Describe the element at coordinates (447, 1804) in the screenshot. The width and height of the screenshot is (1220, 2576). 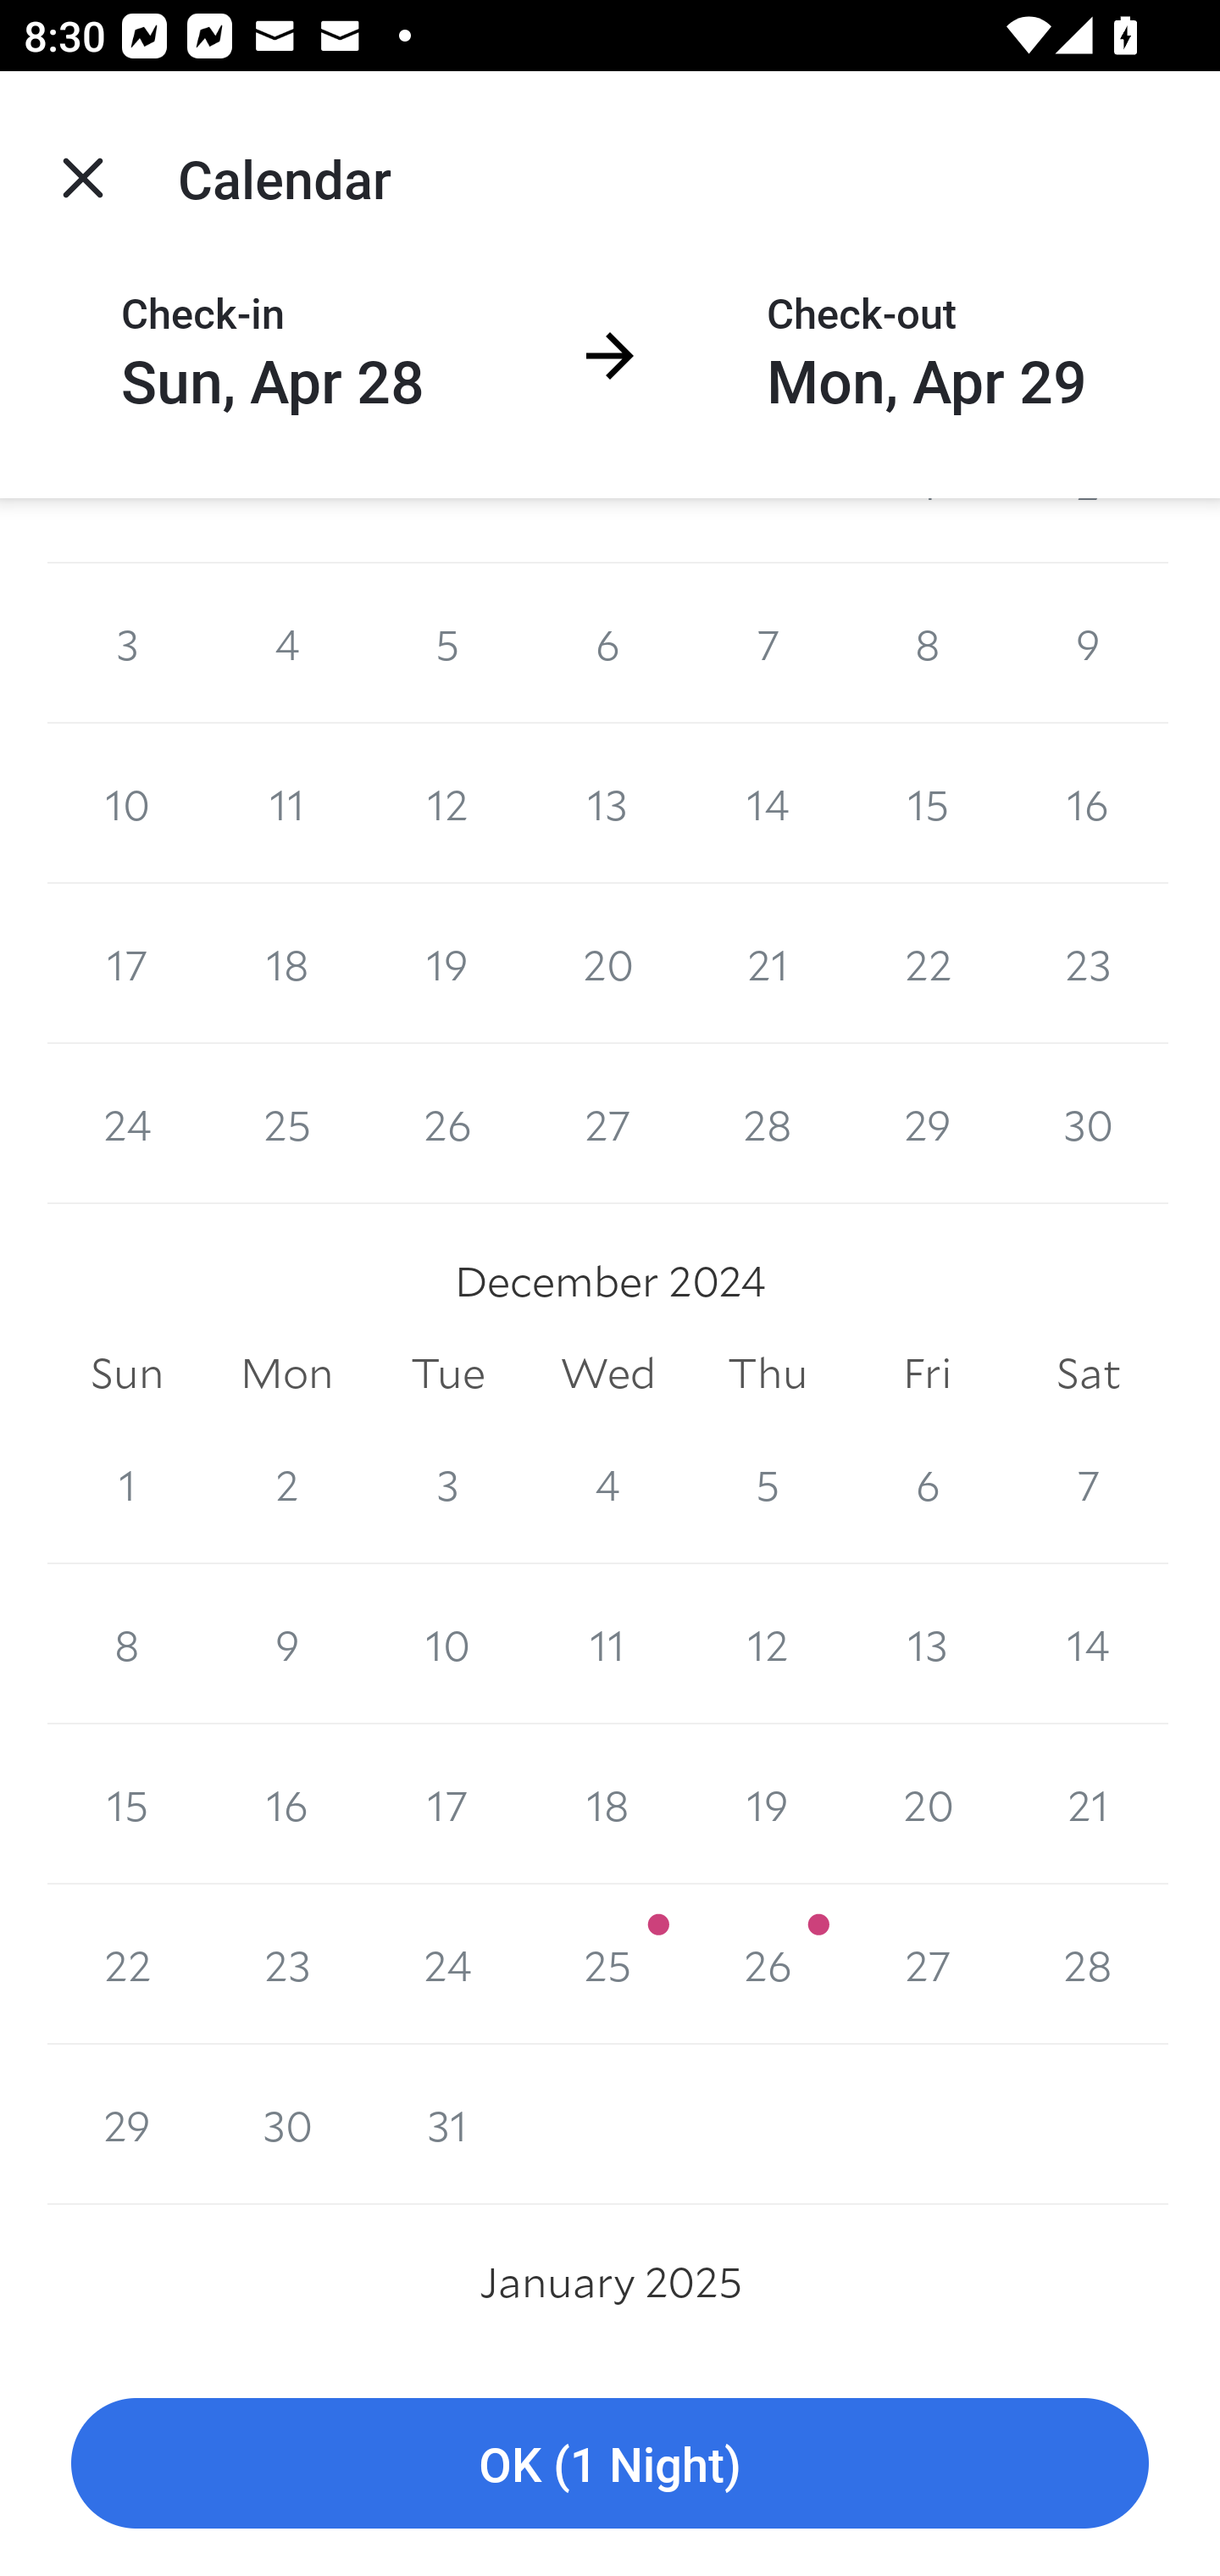
I see `17 17 December 2024` at that location.